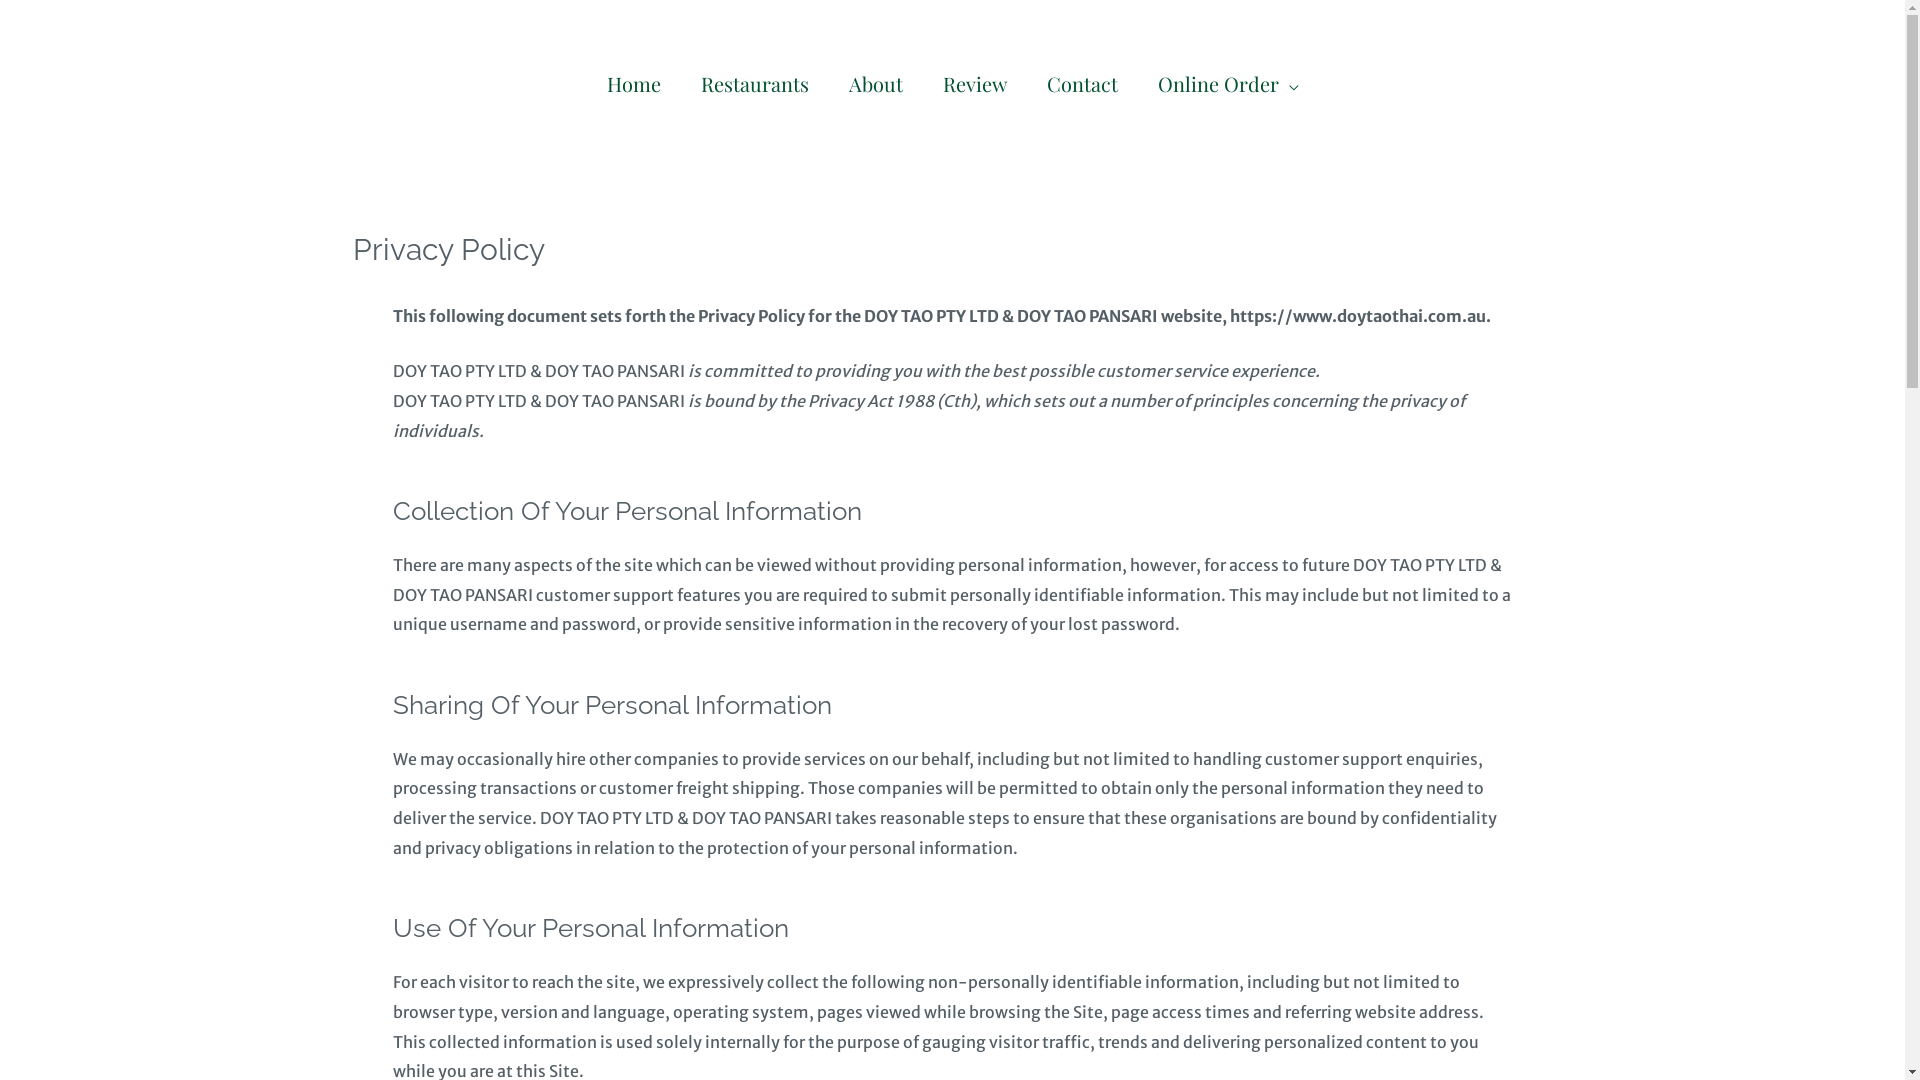 This screenshot has width=1920, height=1080. Describe the element at coordinates (1082, 82) in the screenshot. I see `Contact` at that location.